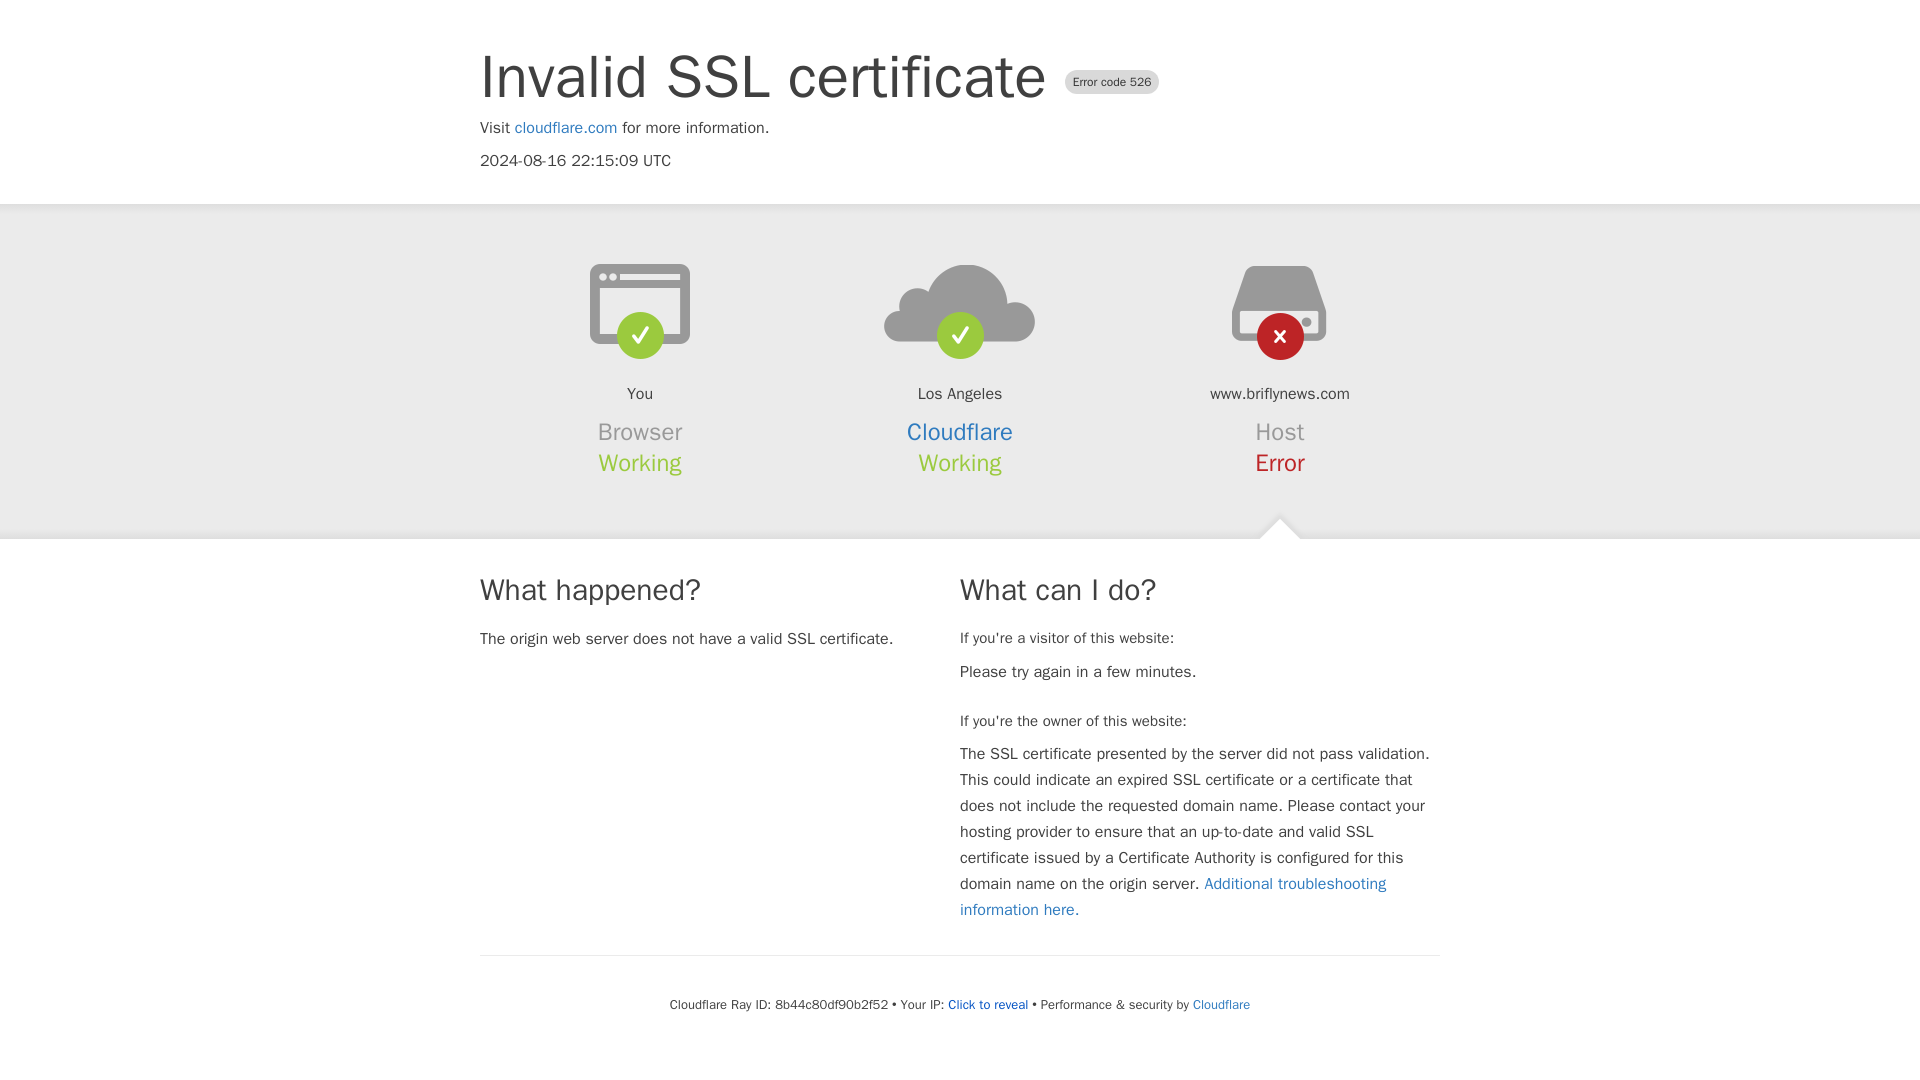 The width and height of the screenshot is (1920, 1080). I want to click on Cloudflare, so click(960, 432).